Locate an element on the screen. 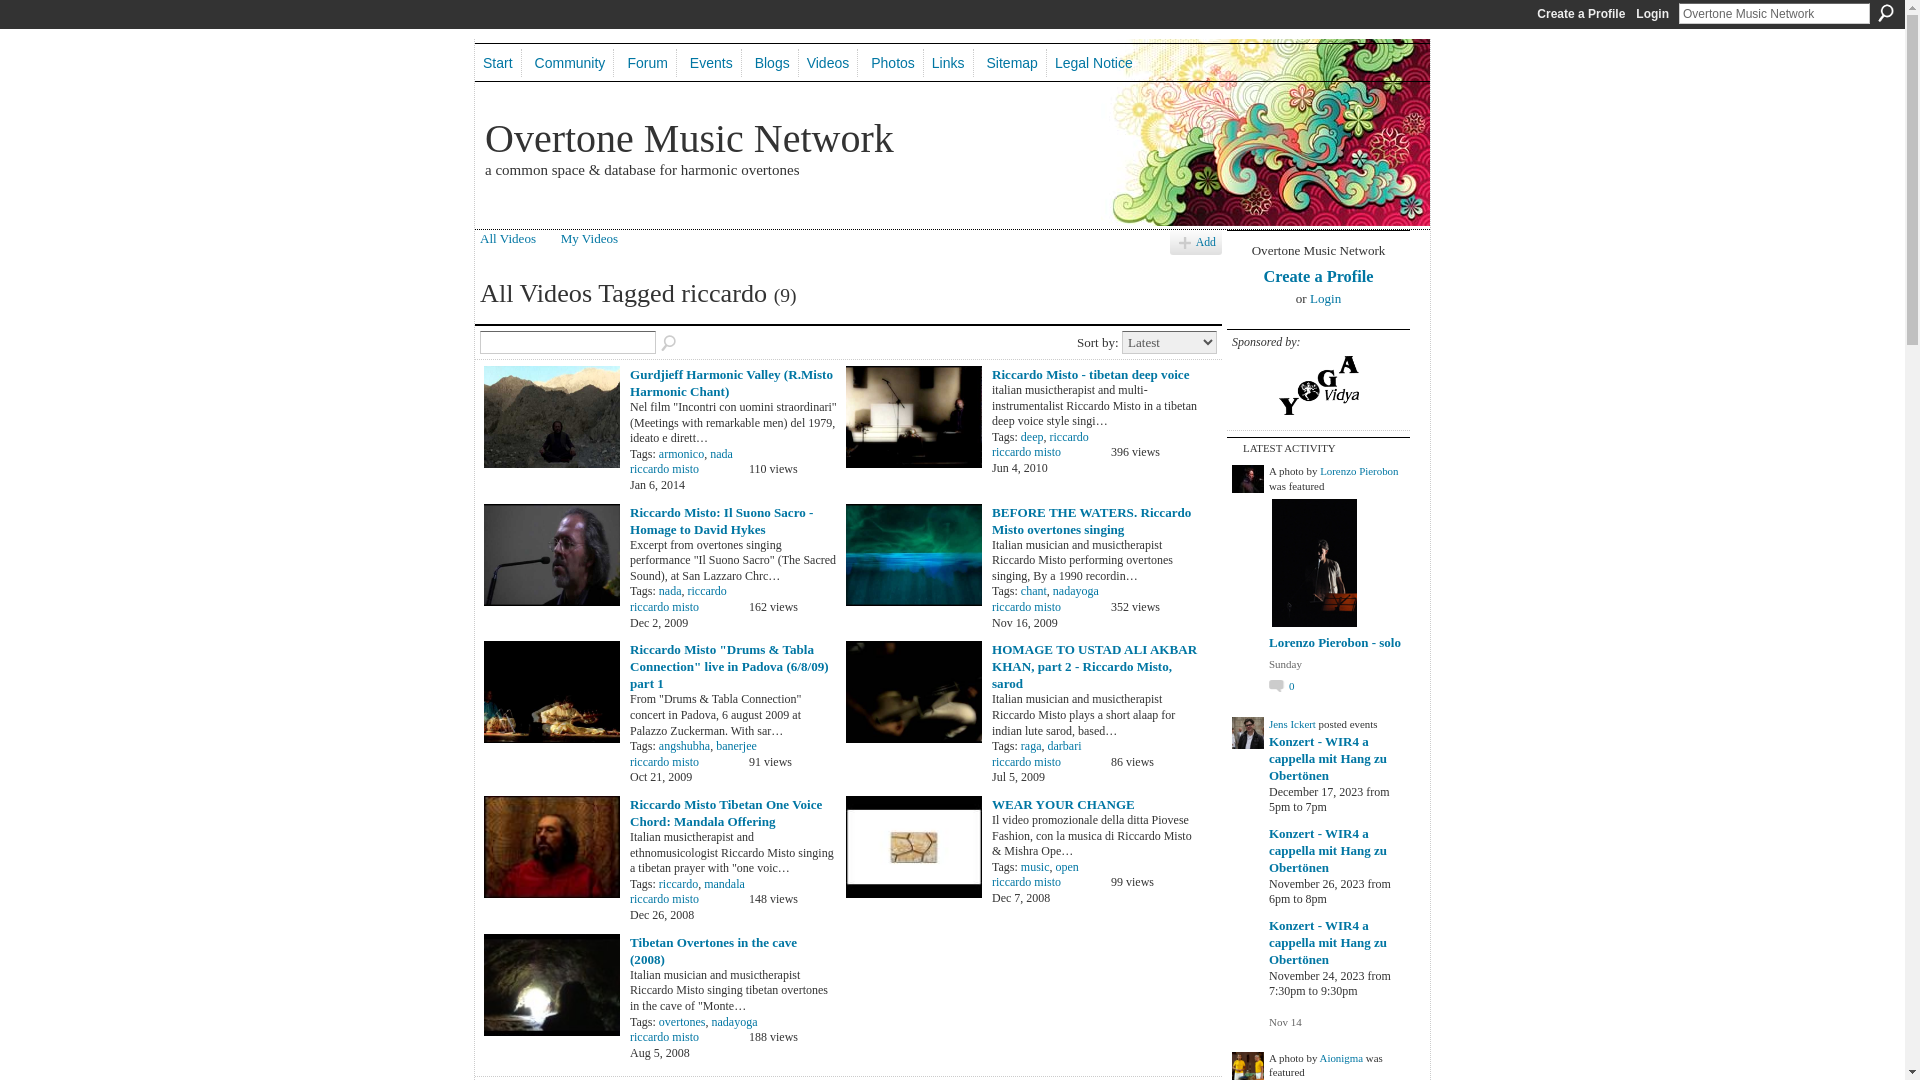  Aionigma is located at coordinates (1342, 1058).